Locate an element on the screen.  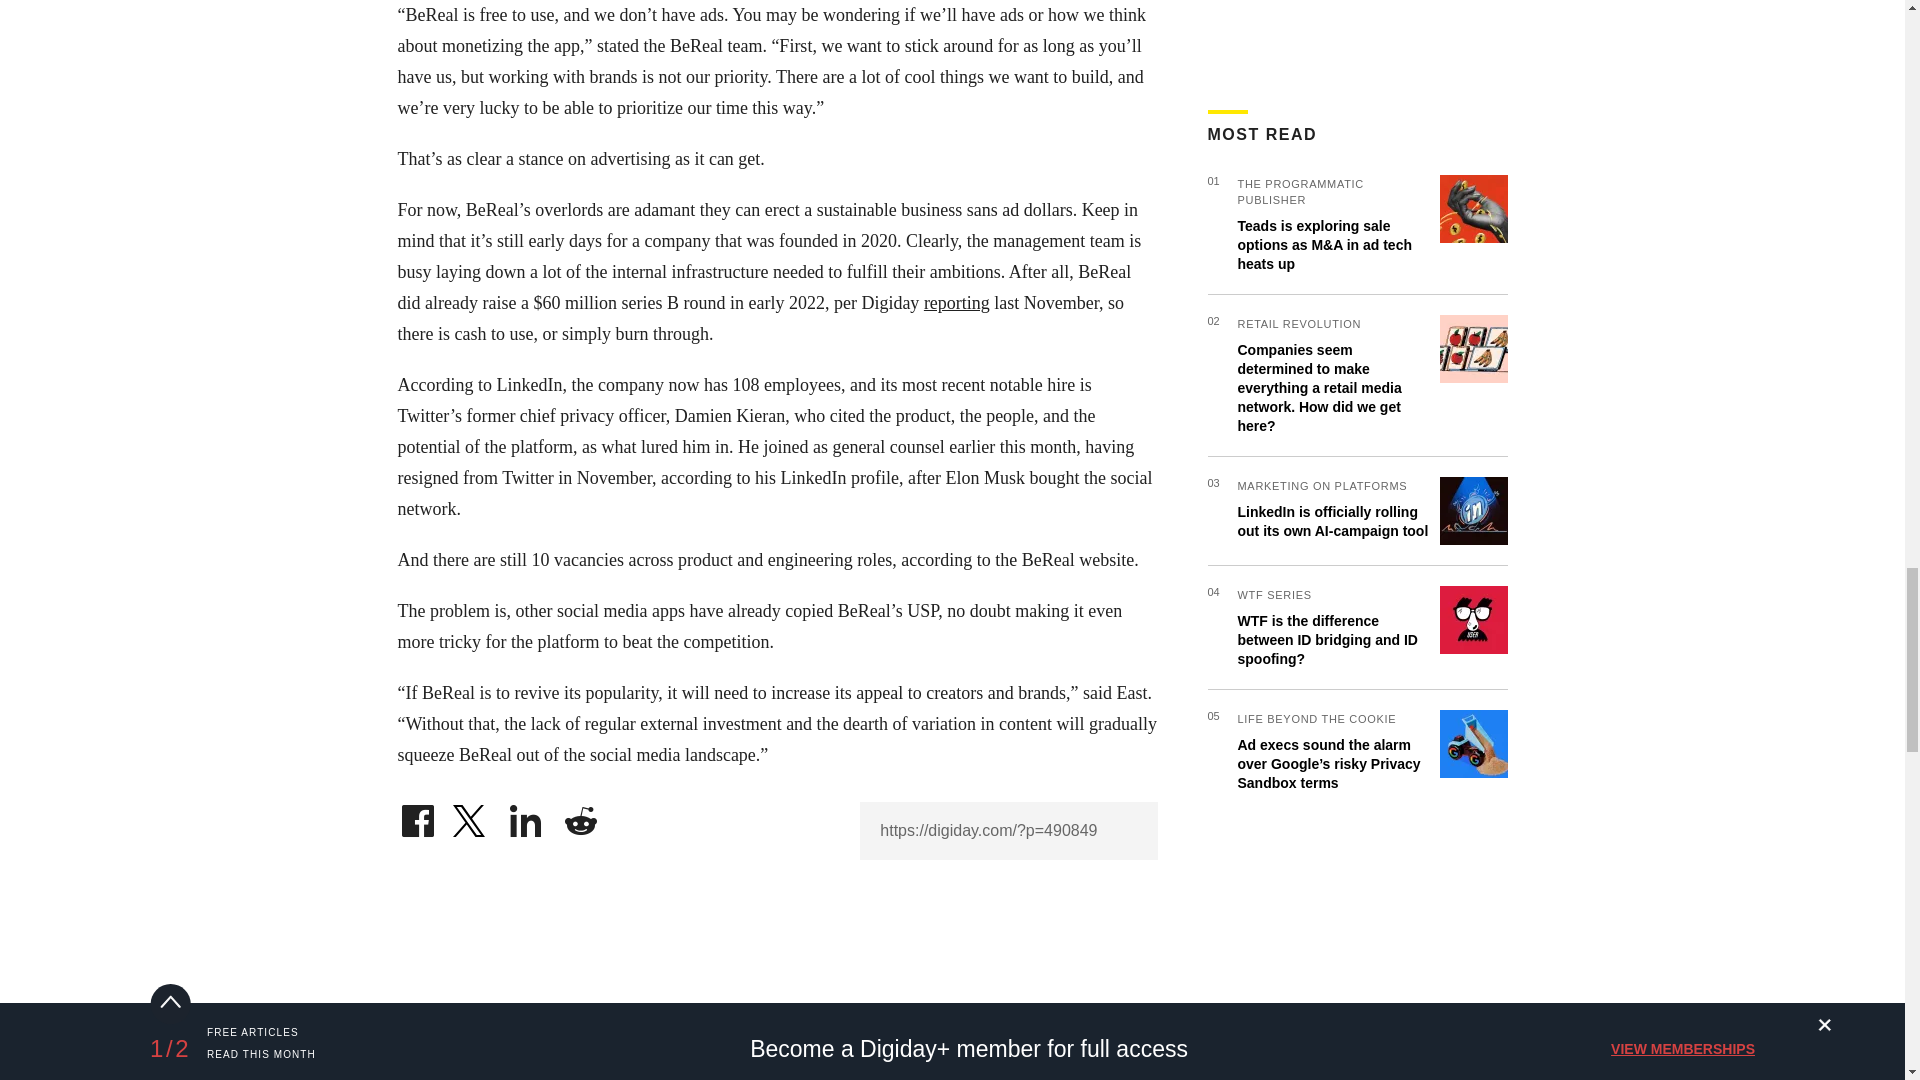
Share on Reddit is located at coordinates (580, 816).